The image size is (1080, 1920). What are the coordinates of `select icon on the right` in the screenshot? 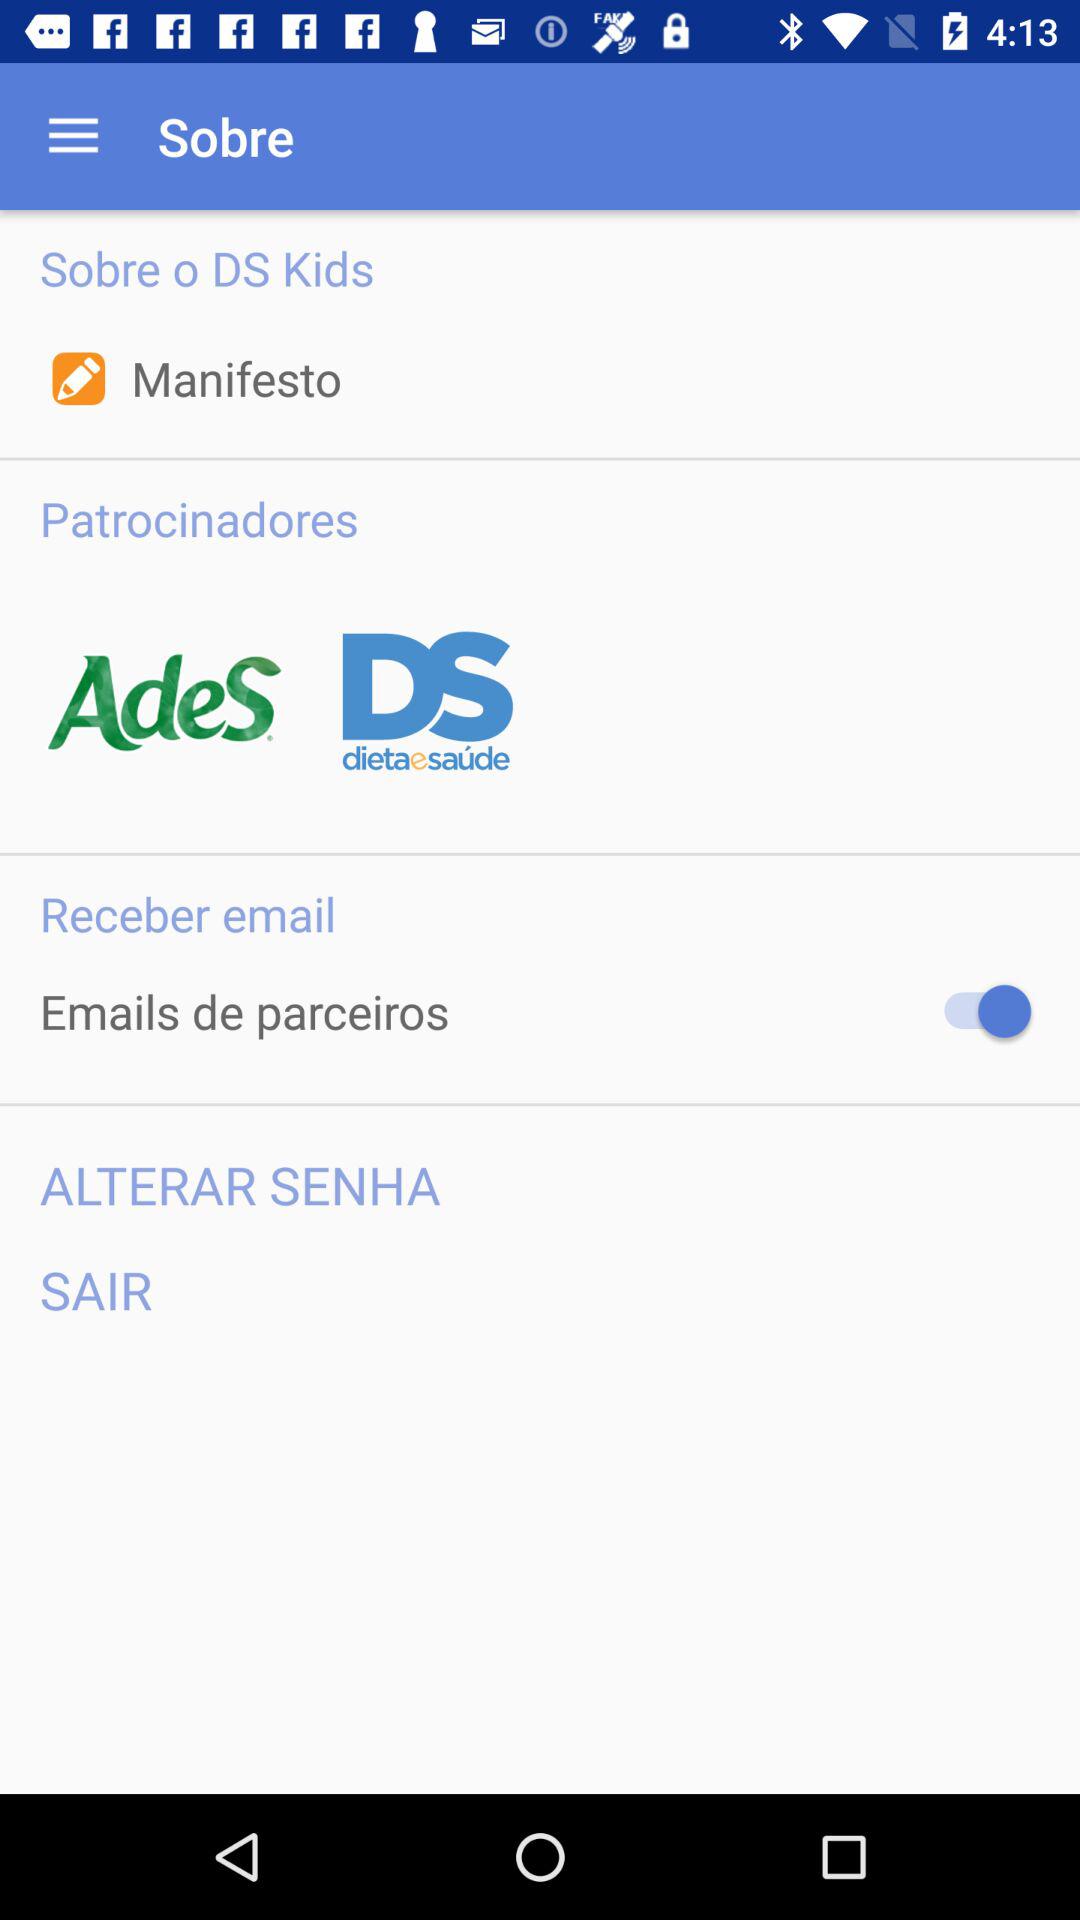 It's located at (978, 1011).